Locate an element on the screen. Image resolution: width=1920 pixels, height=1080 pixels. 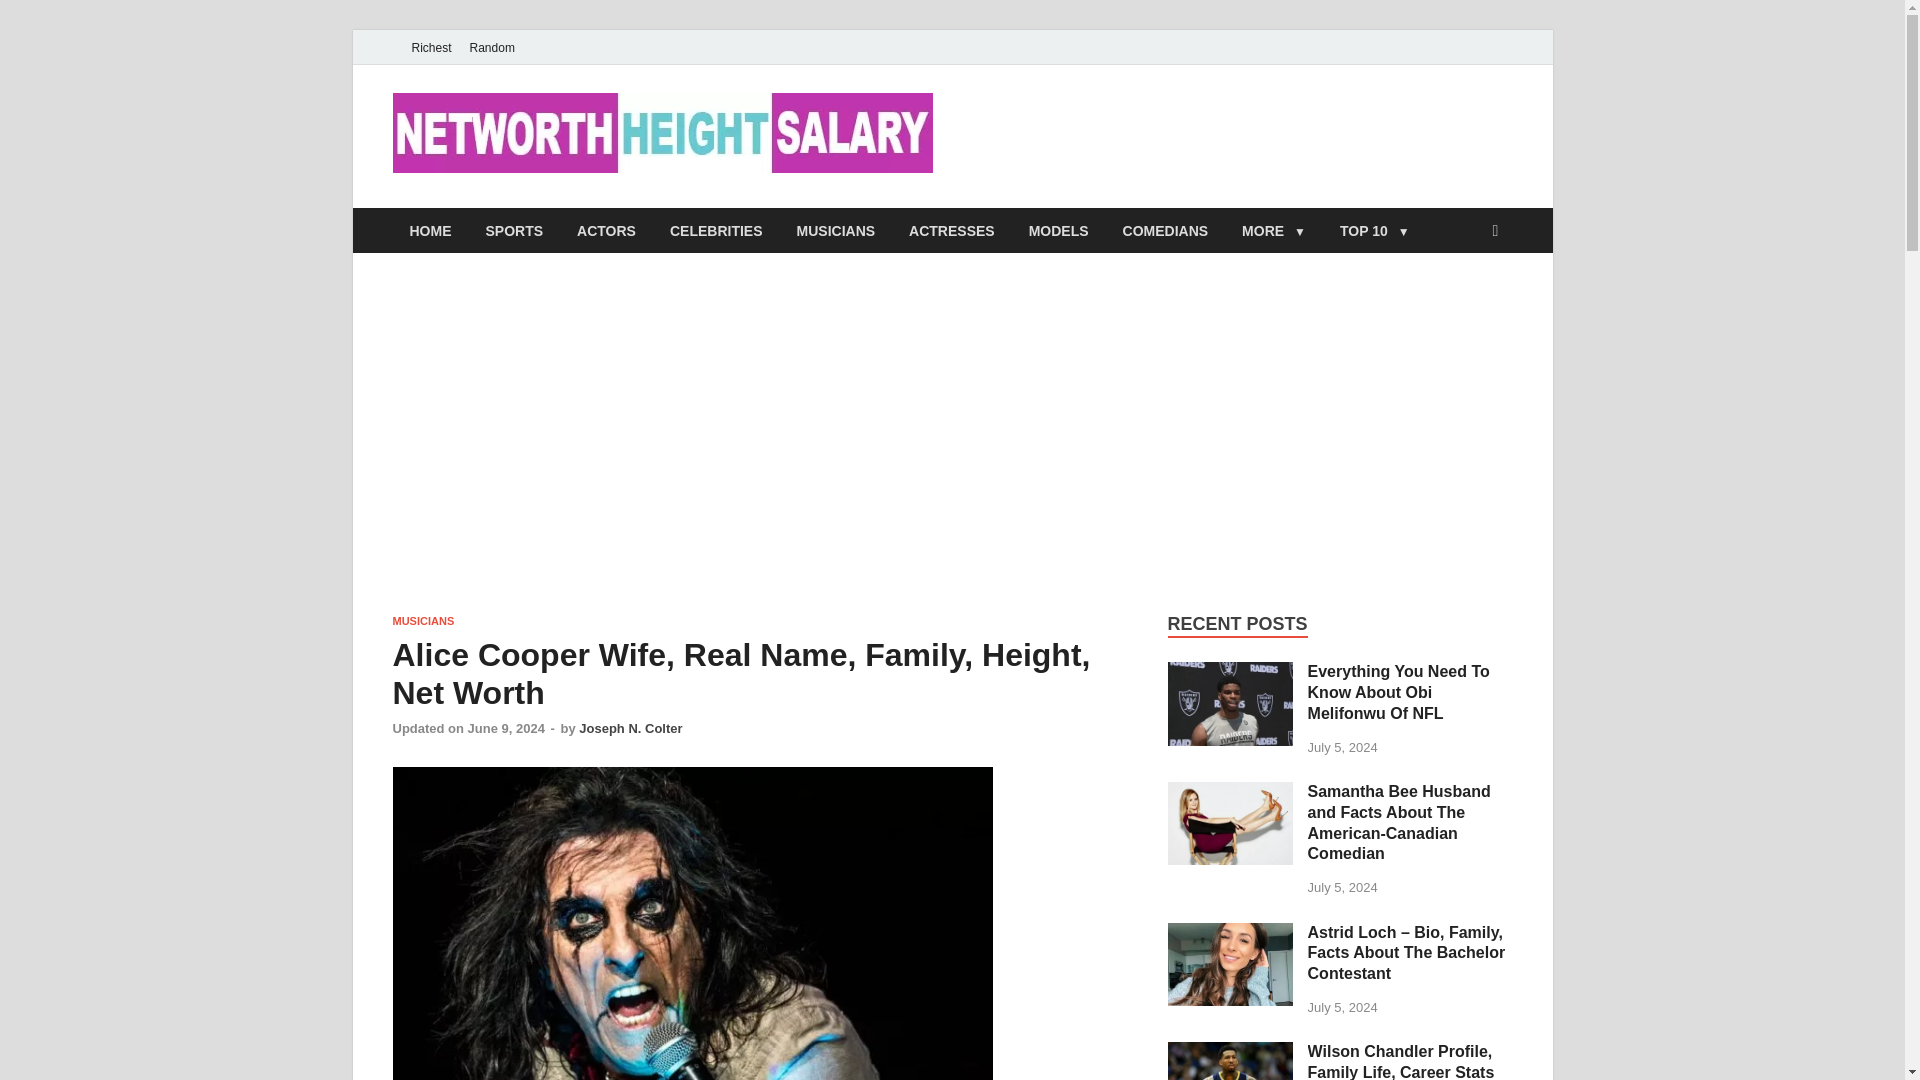
MORE is located at coordinates (1273, 230).